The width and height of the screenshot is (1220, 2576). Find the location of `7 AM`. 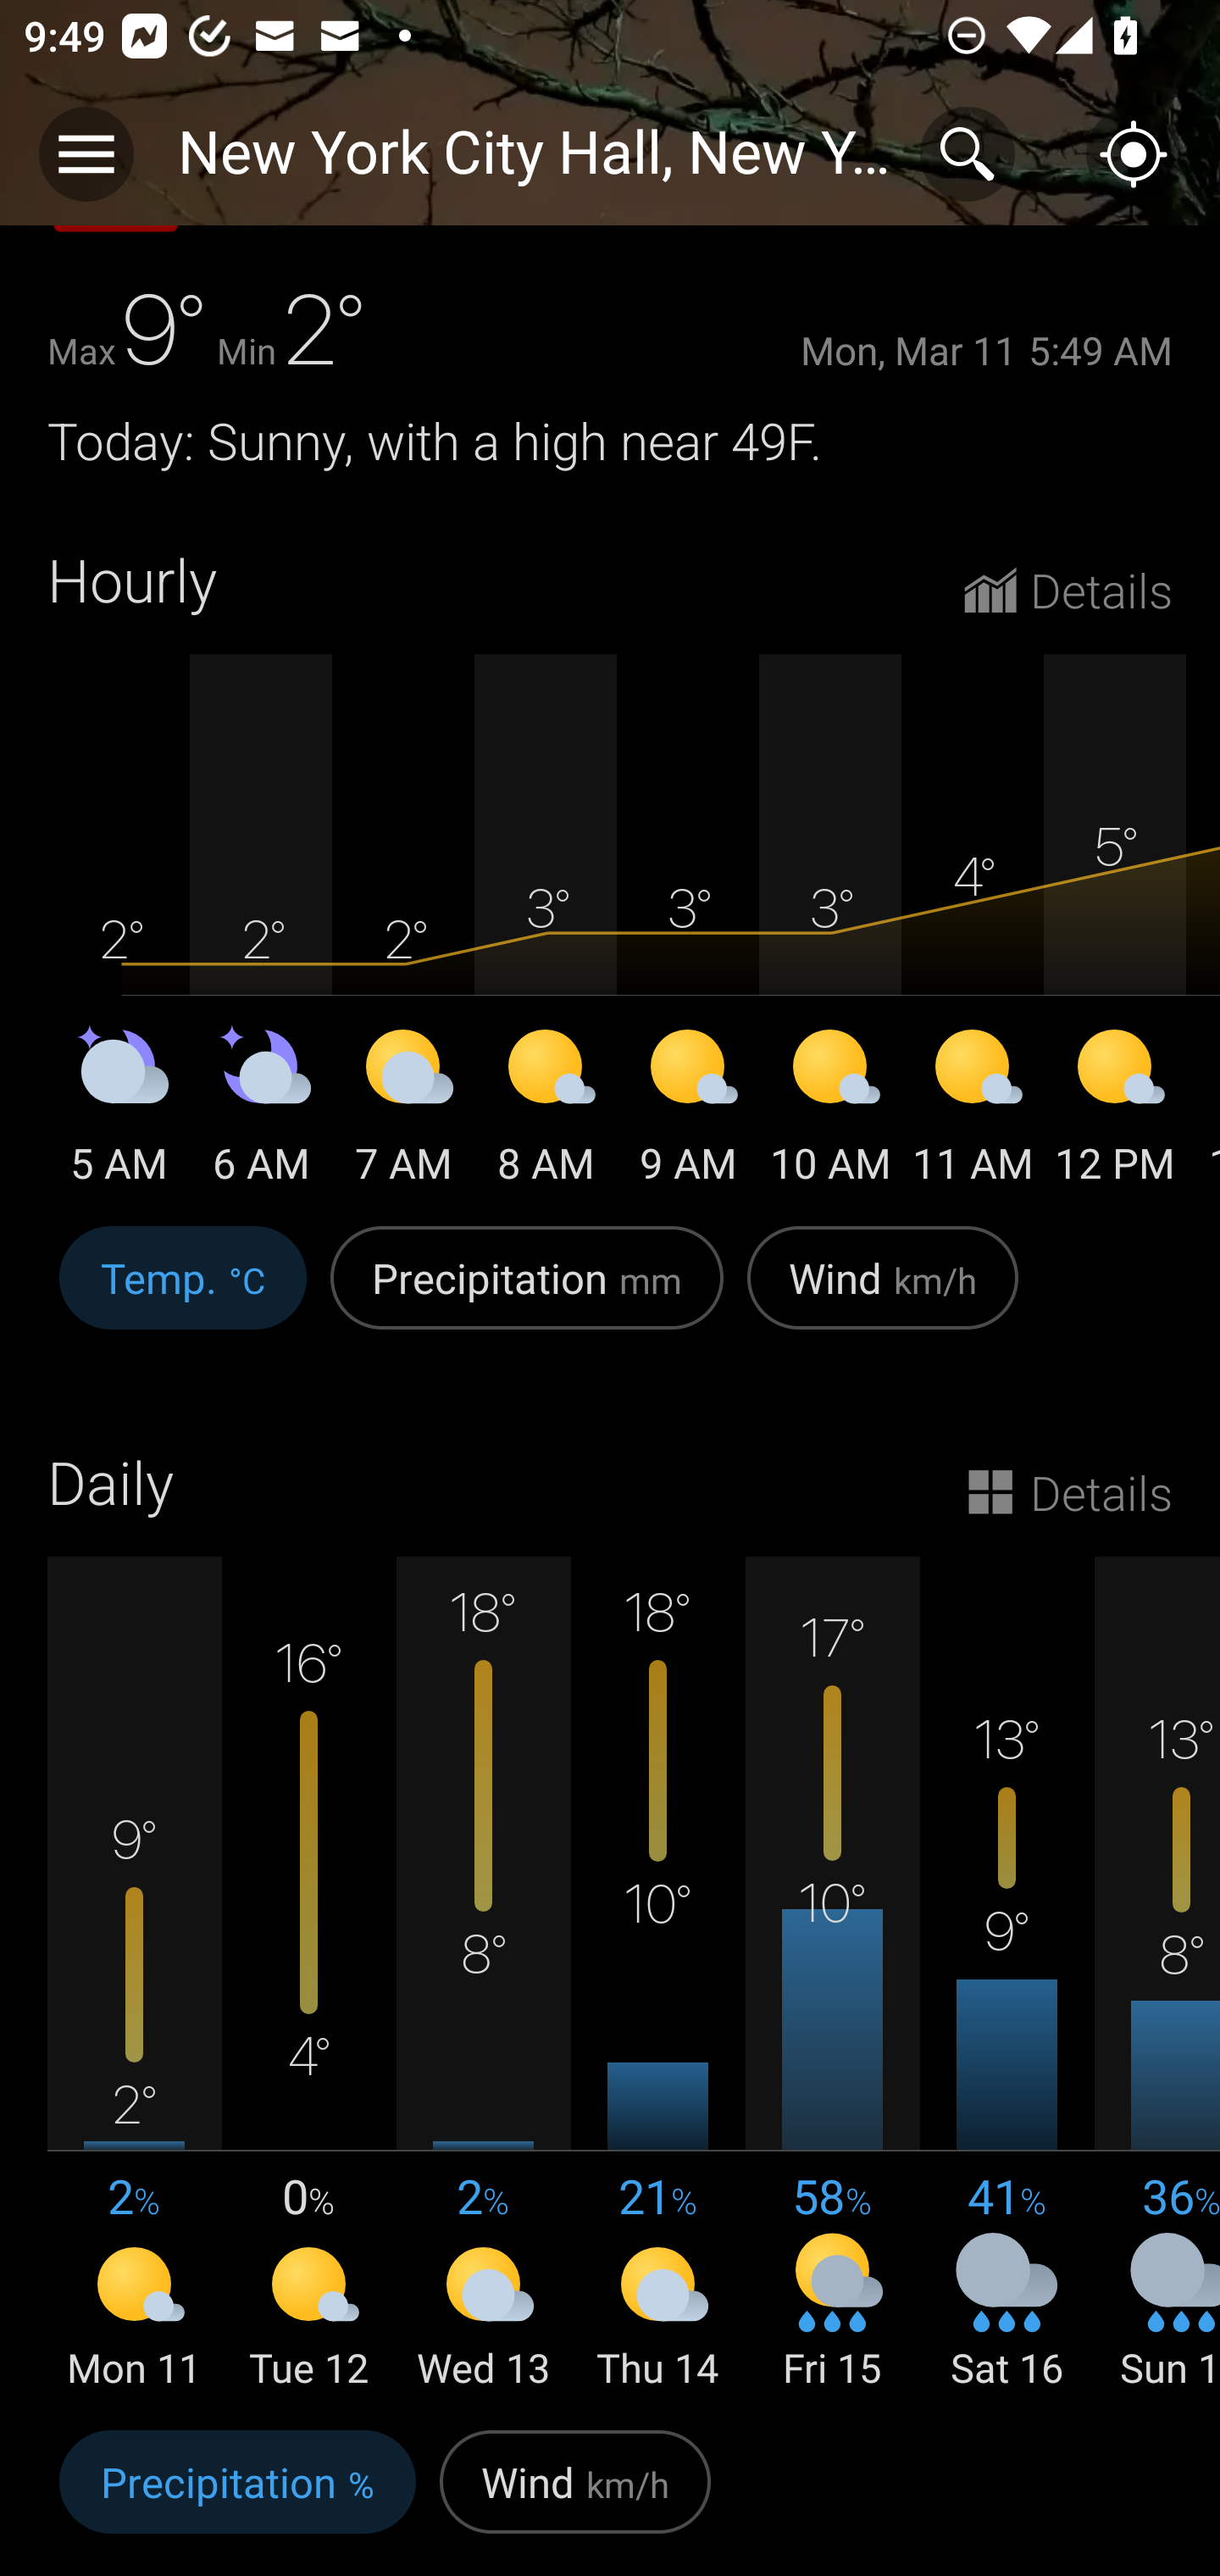

7 AM is located at coordinates (403, 1111).